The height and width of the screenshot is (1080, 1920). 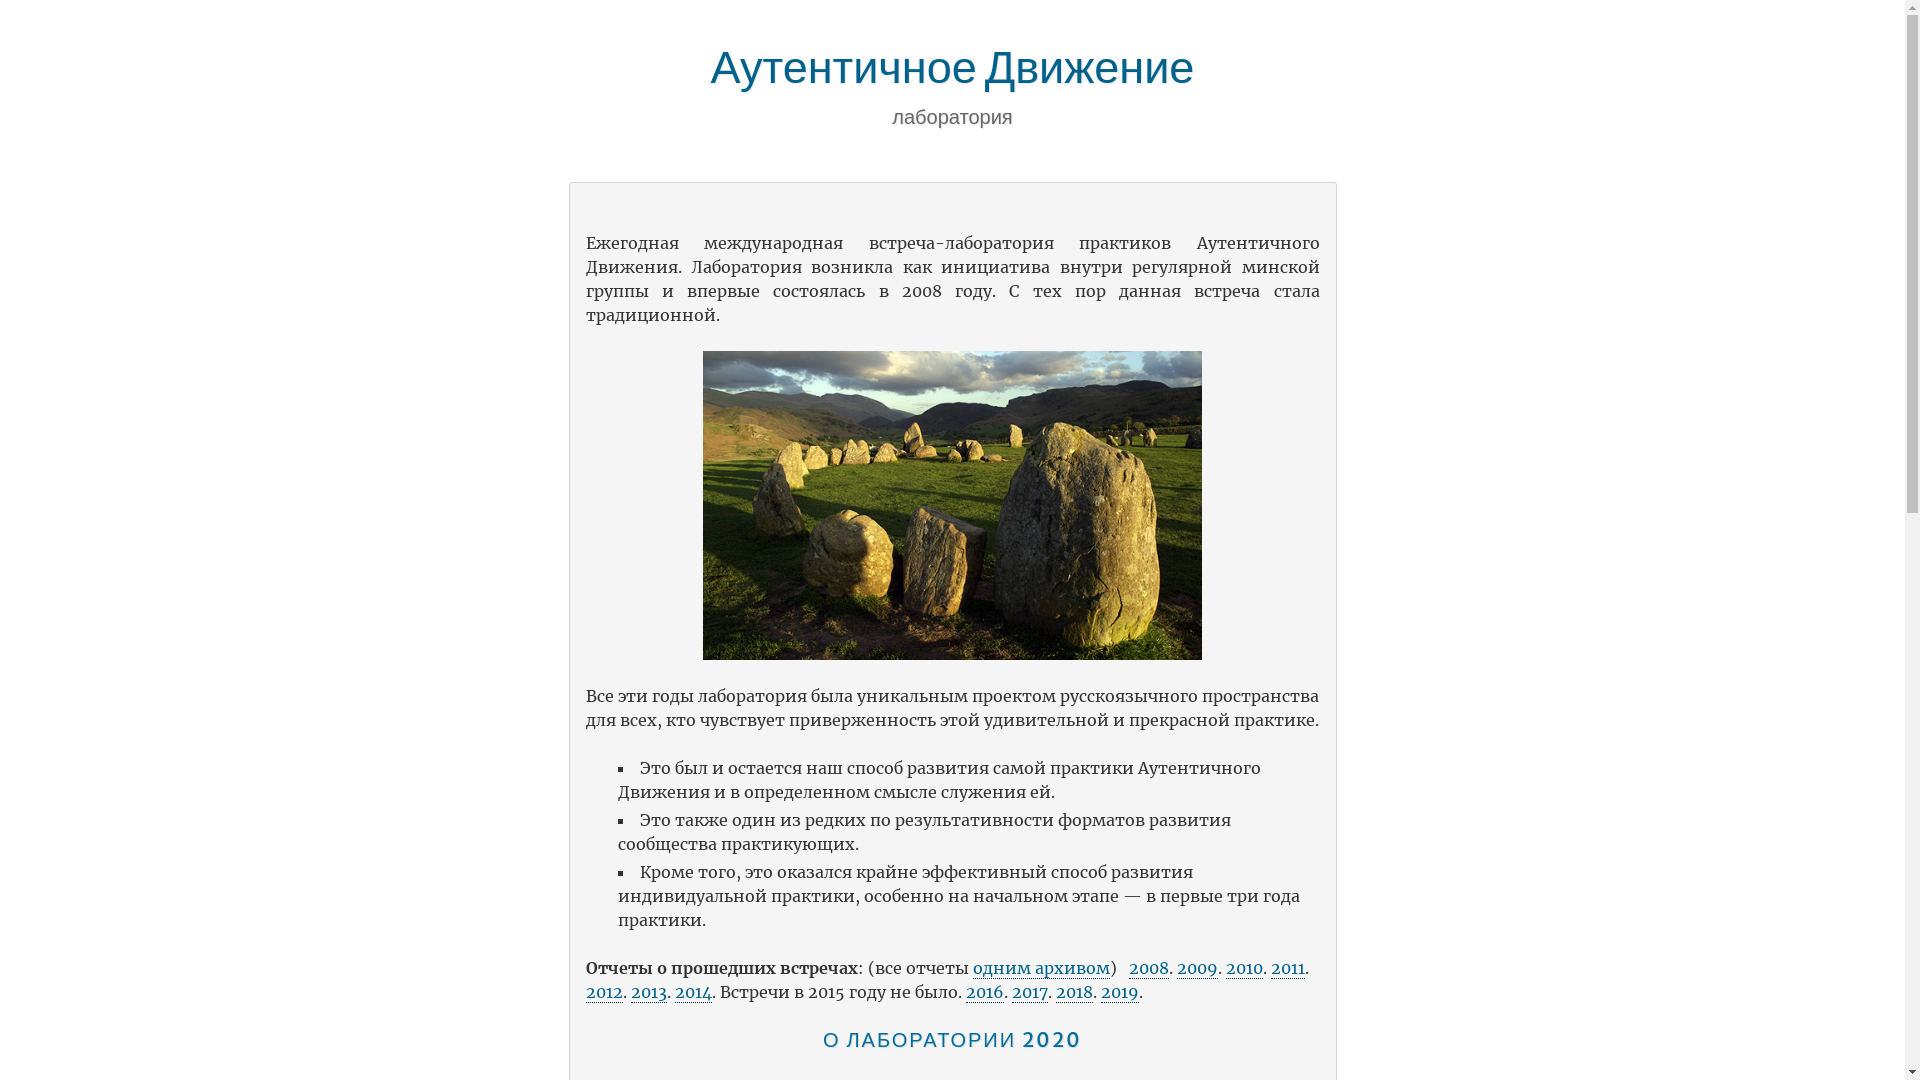 I want to click on 2019, so click(x=1119, y=992).